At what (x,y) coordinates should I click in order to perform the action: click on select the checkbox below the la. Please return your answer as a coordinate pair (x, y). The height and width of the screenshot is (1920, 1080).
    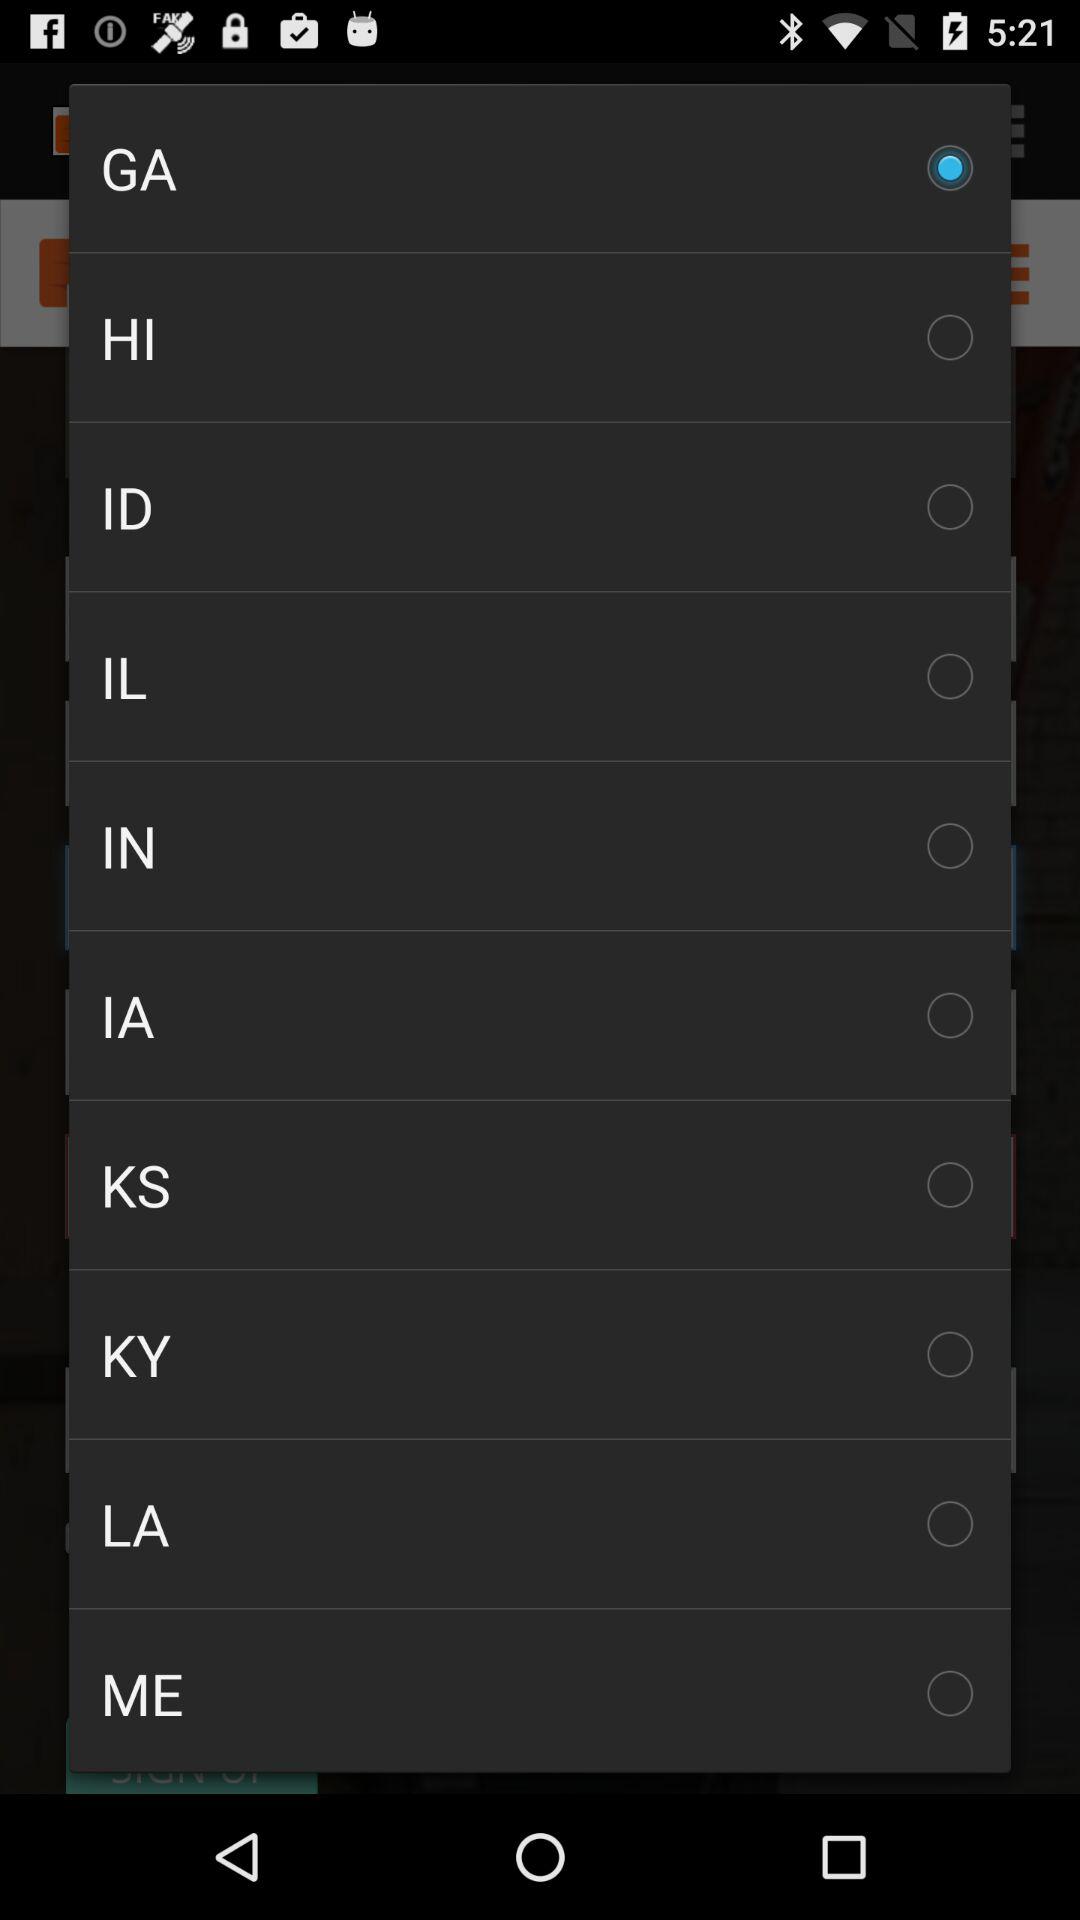
    Looking at the image, I should click on (540, 1690).